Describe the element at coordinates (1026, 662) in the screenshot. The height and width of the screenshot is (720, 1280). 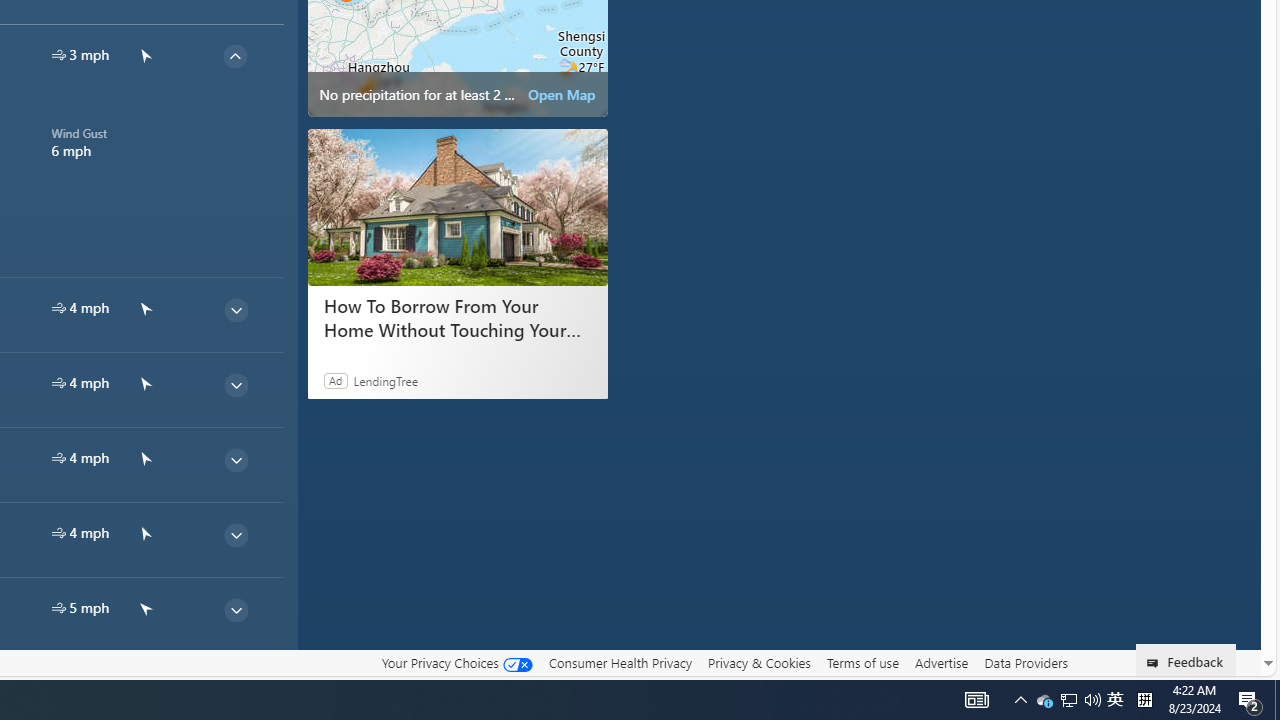
I see `Data Providers` at that location.